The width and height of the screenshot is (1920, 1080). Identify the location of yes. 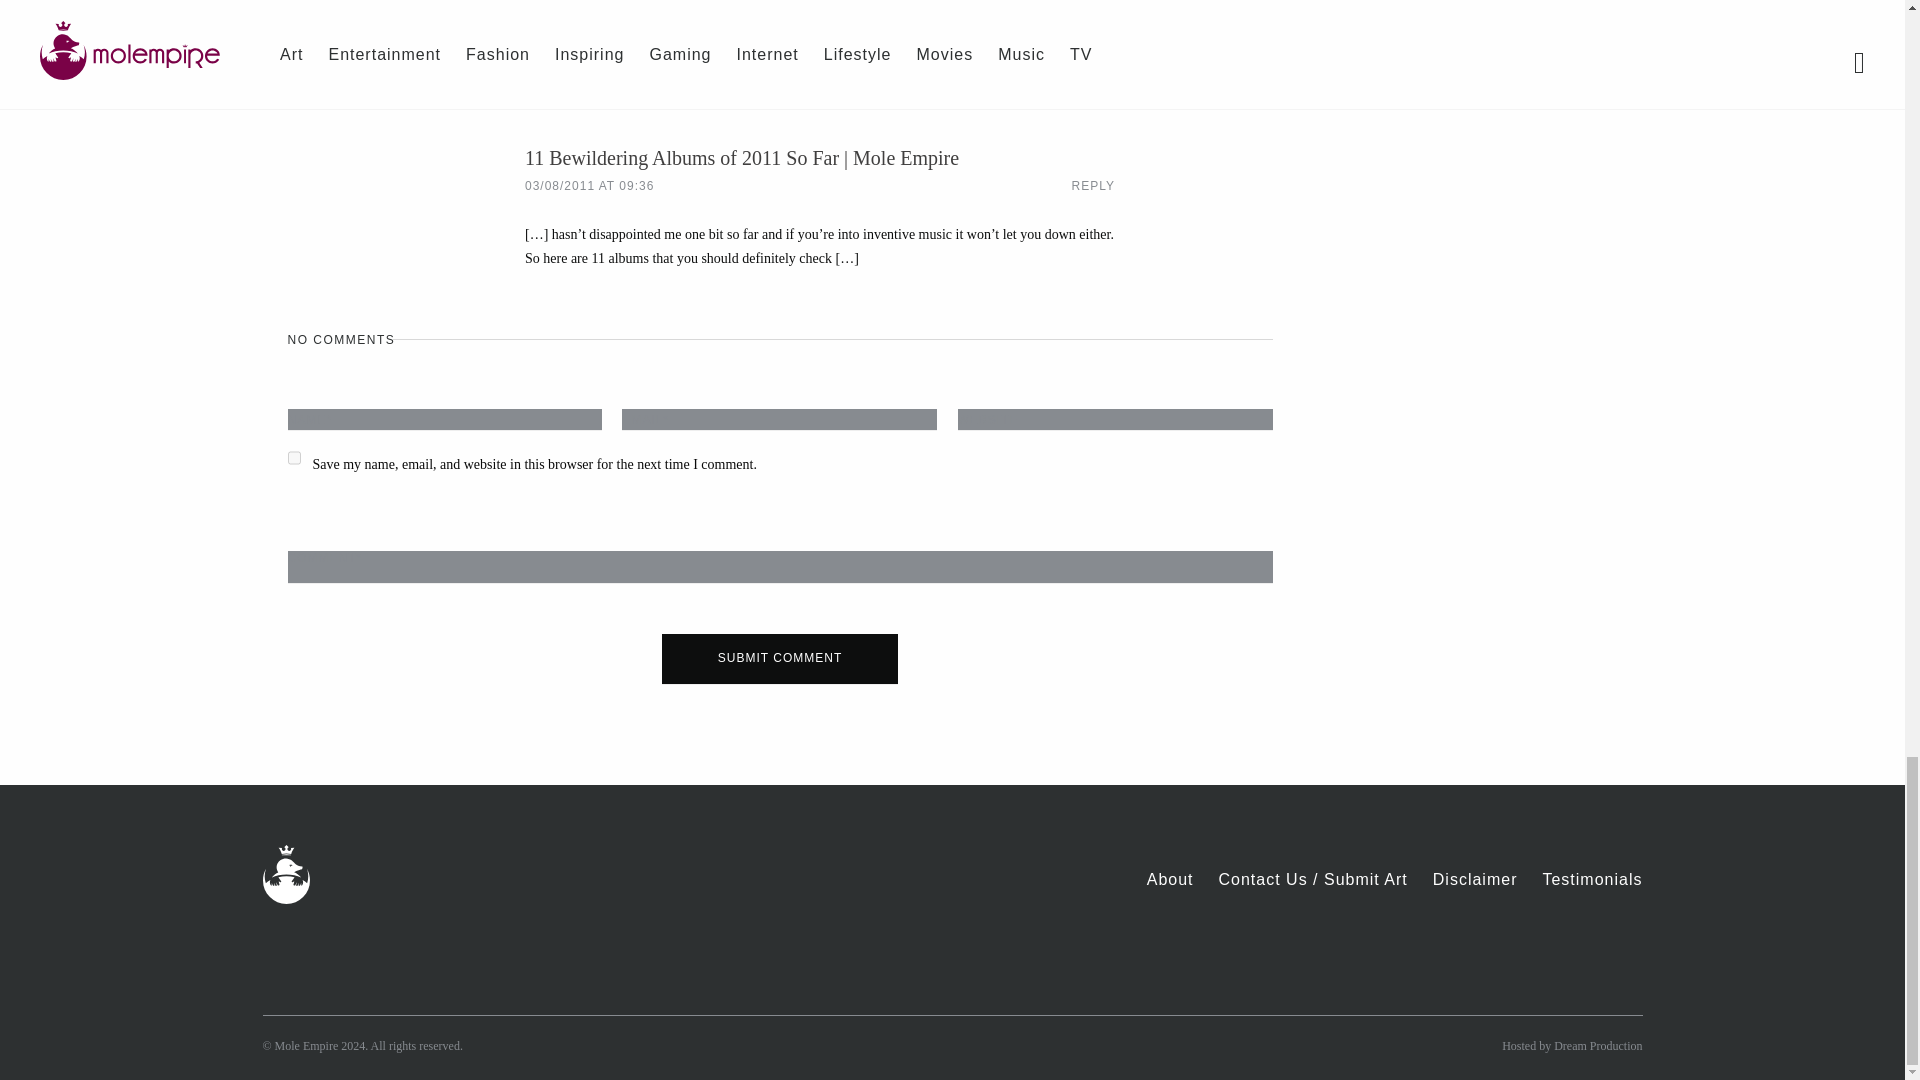
(294, 458).